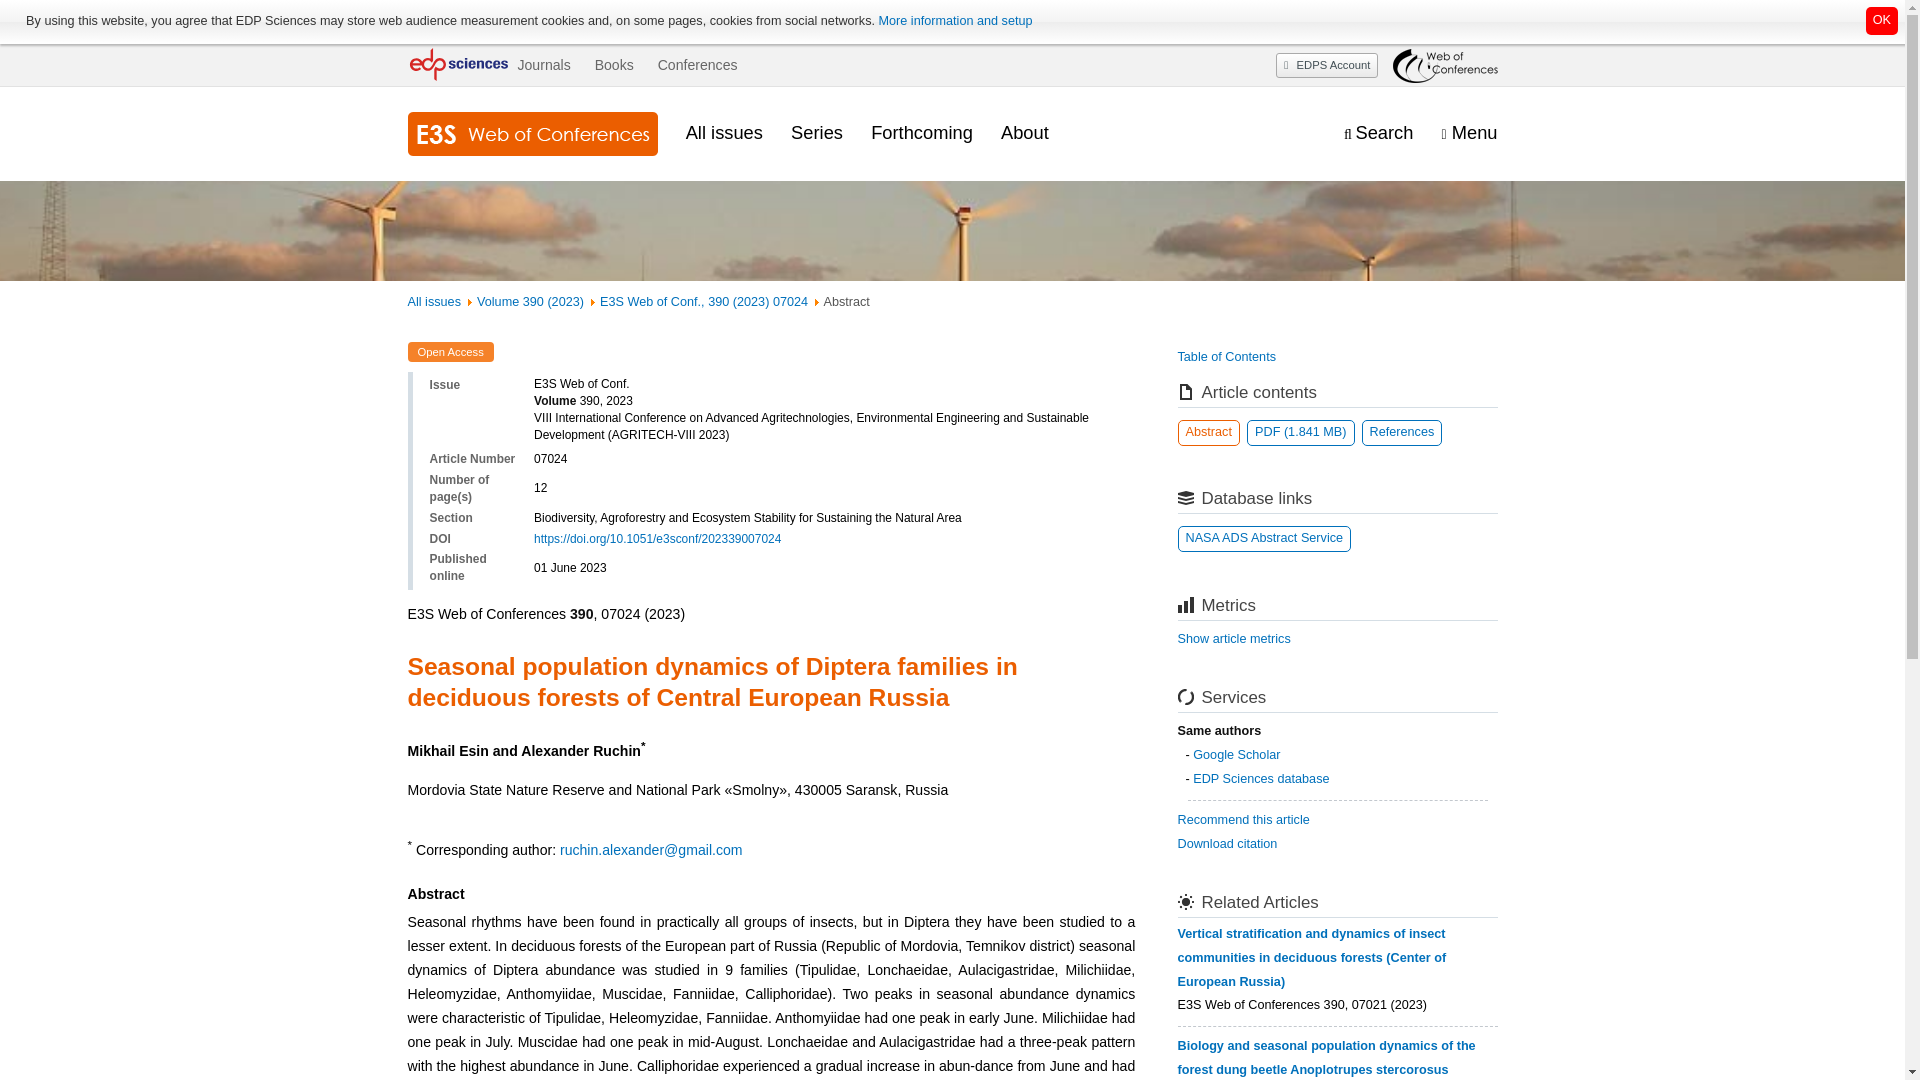  I want to click on Conferences, so click(698, 65).